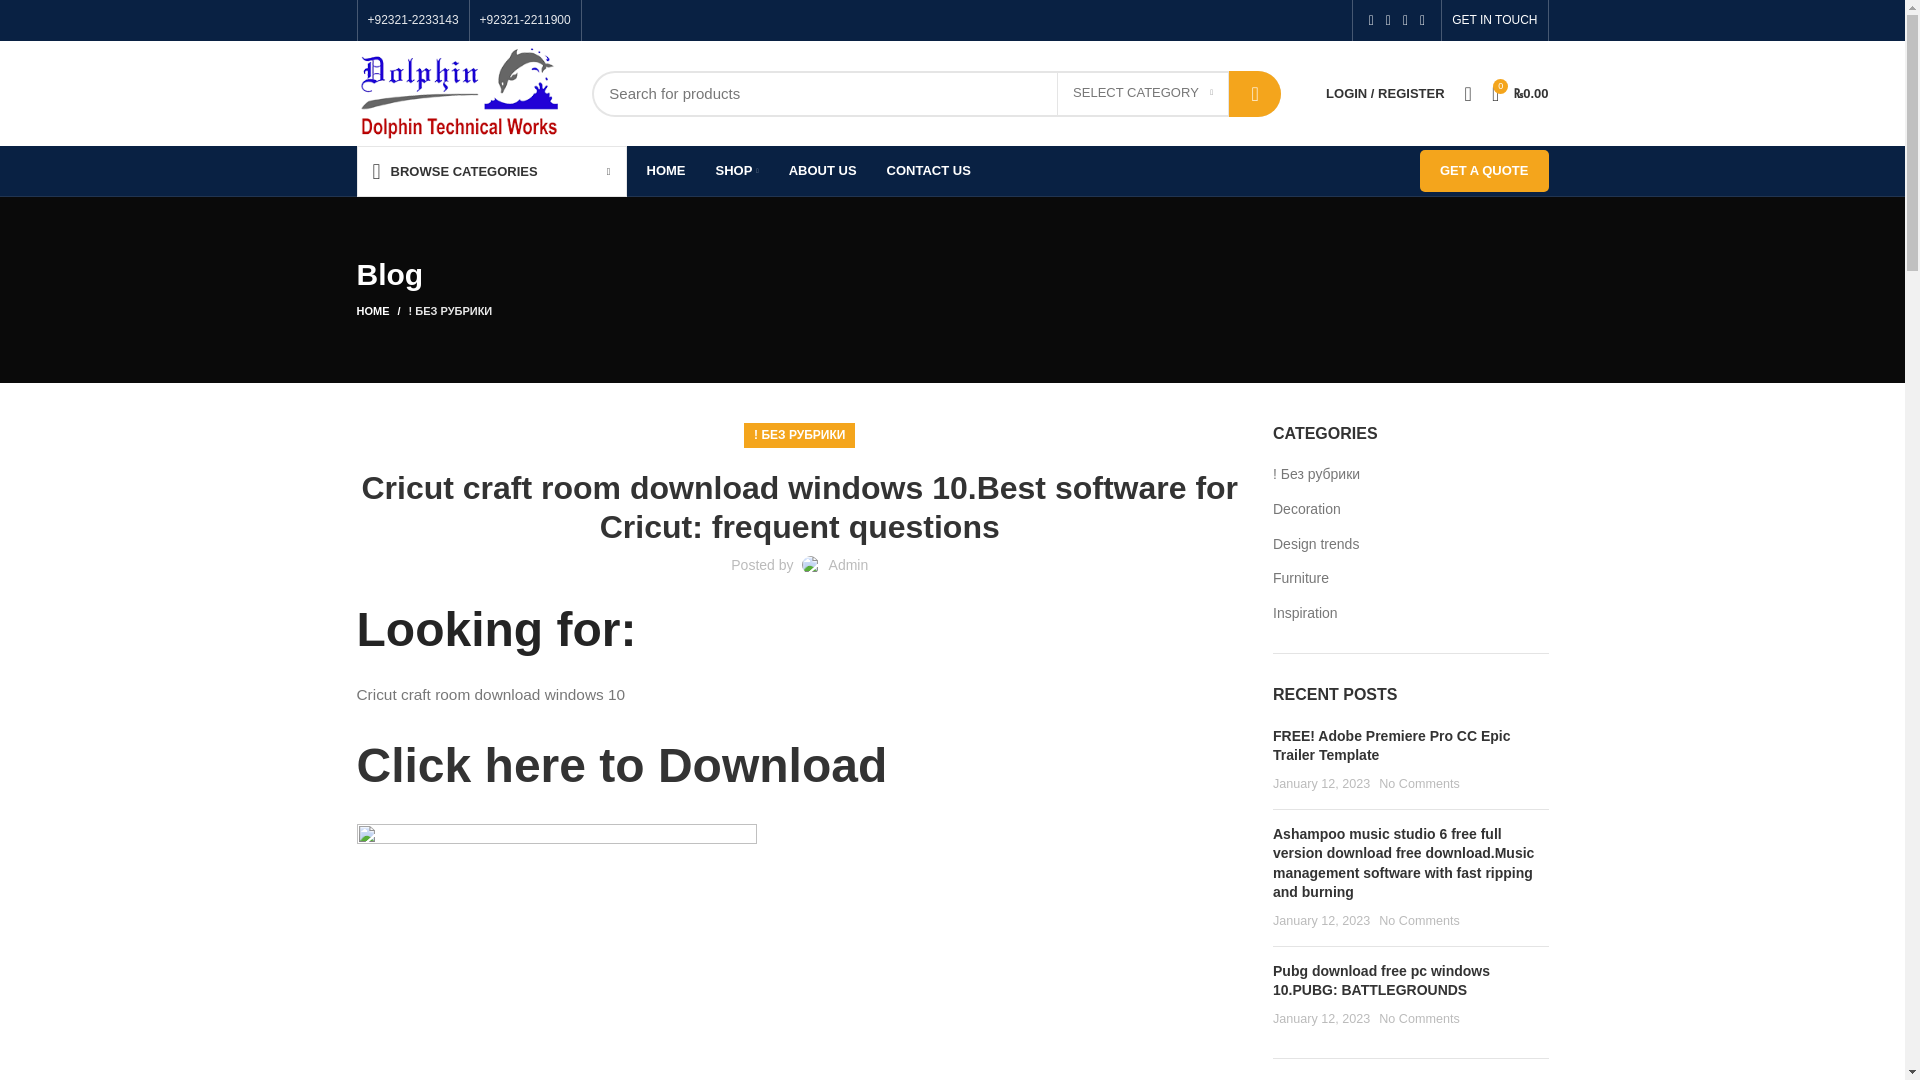  What do you see at coordinates (1142, 93) in the screenshot?
I see `SELECT CATEGORY` at bounding box center [1142, 93].